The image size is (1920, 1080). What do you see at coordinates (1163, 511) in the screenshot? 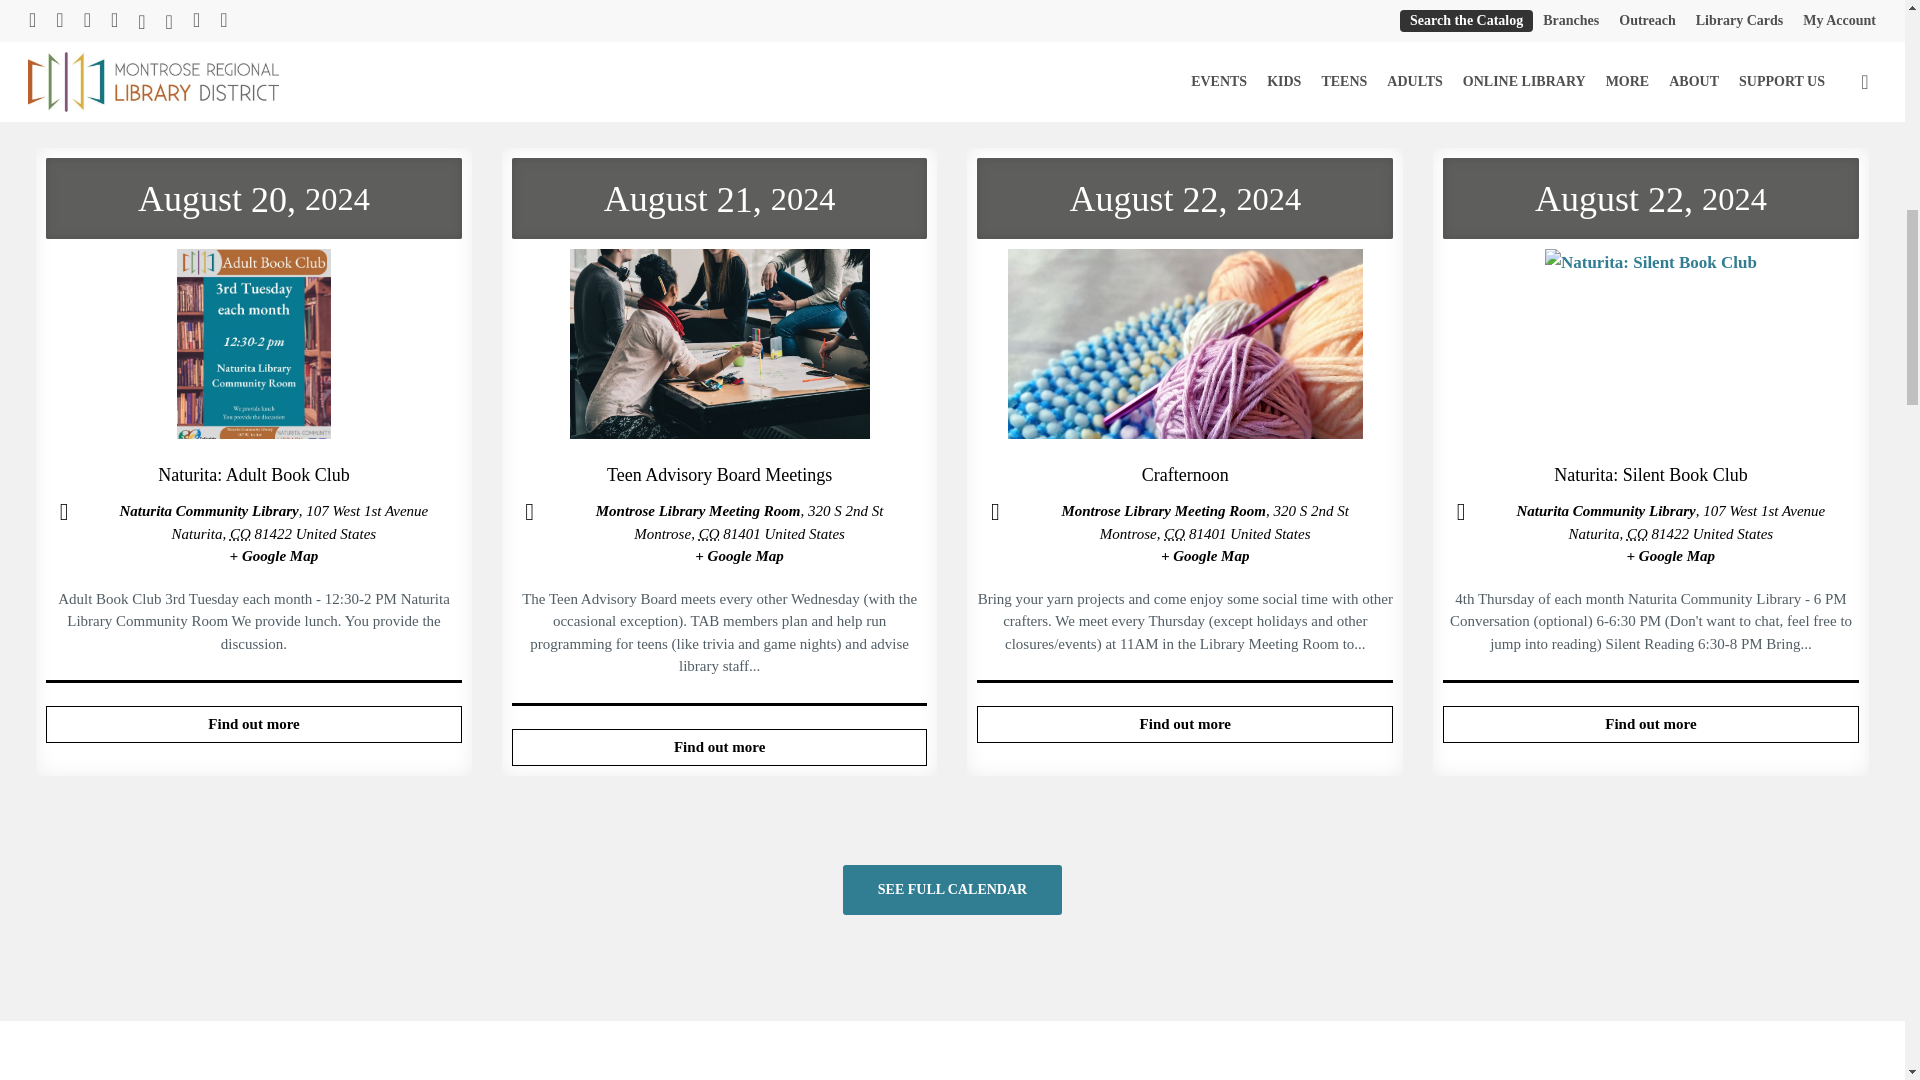
I see `Montrose Library Meeting Room` at bounding box center [1163, 511].